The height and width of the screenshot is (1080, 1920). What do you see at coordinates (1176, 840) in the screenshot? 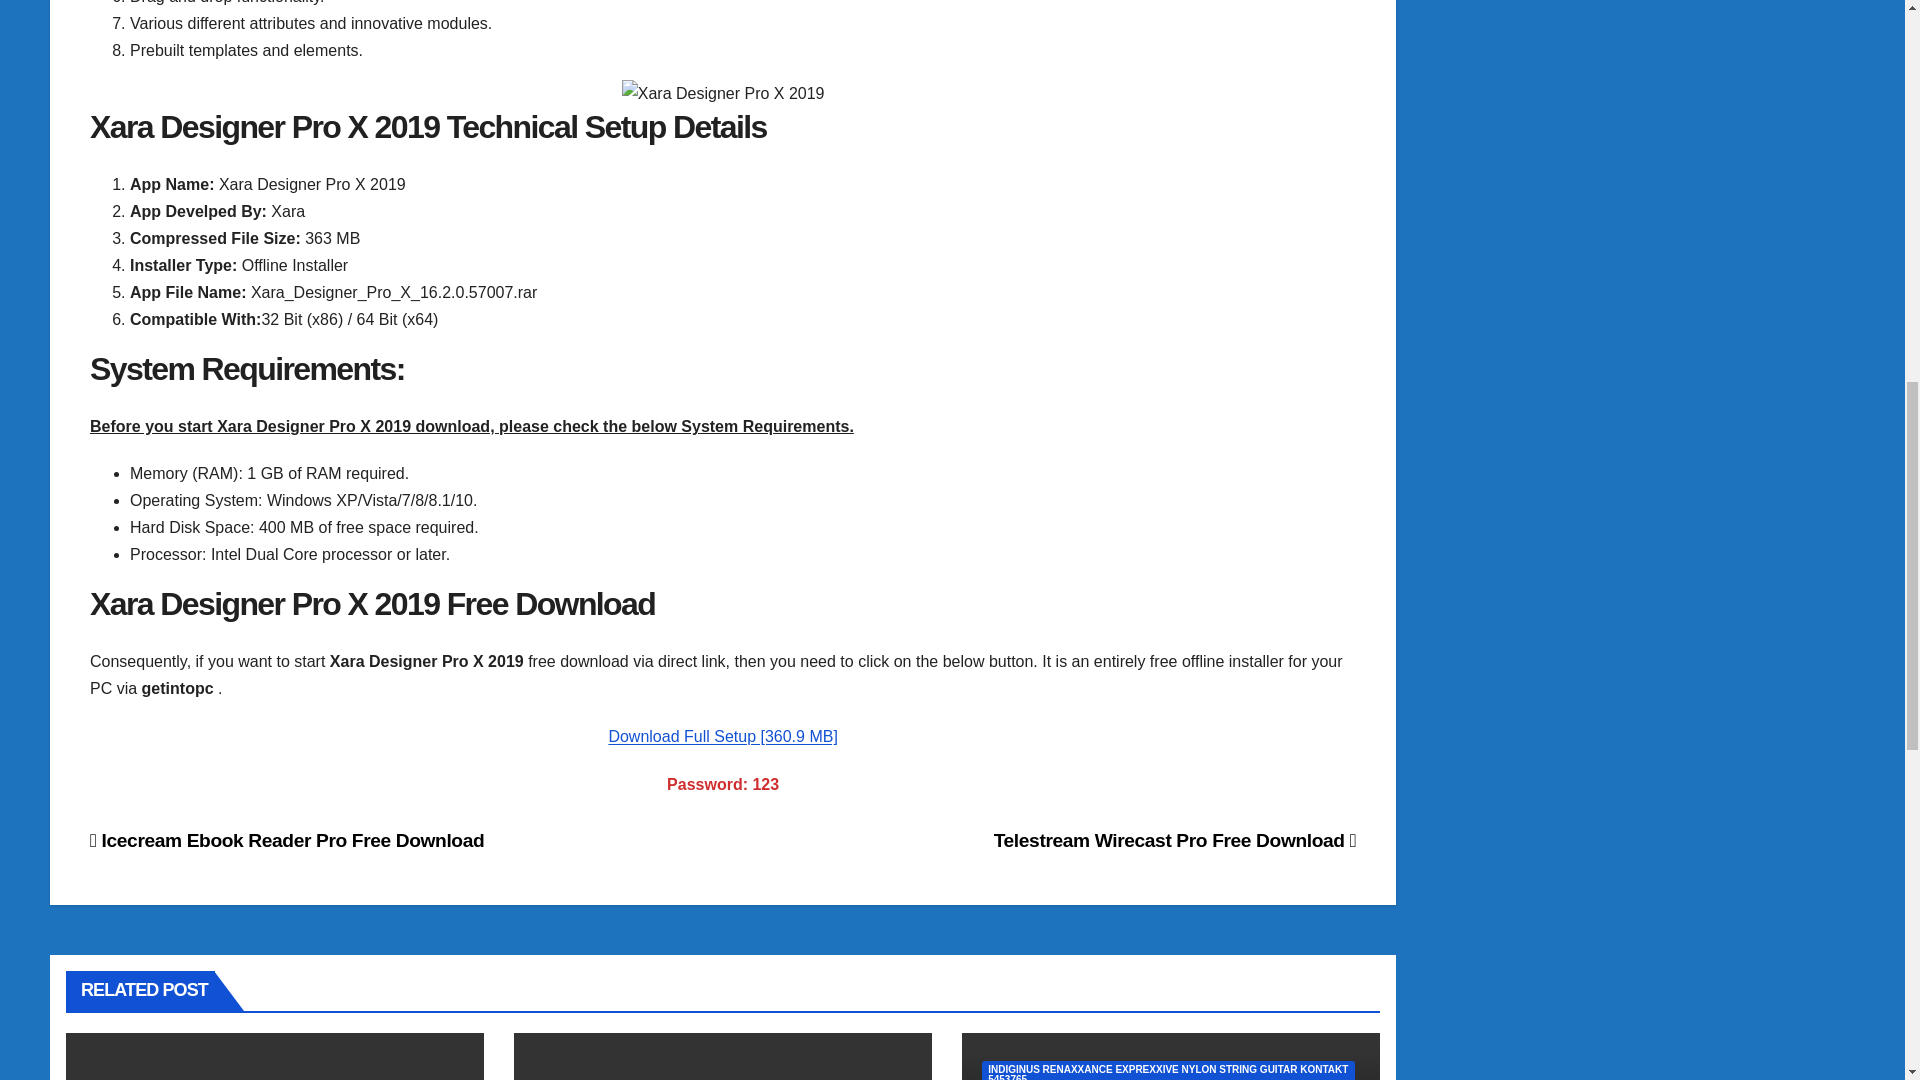
I see `Telestream Wirecast Pro Free Download` at bounding box center [1176, 840].